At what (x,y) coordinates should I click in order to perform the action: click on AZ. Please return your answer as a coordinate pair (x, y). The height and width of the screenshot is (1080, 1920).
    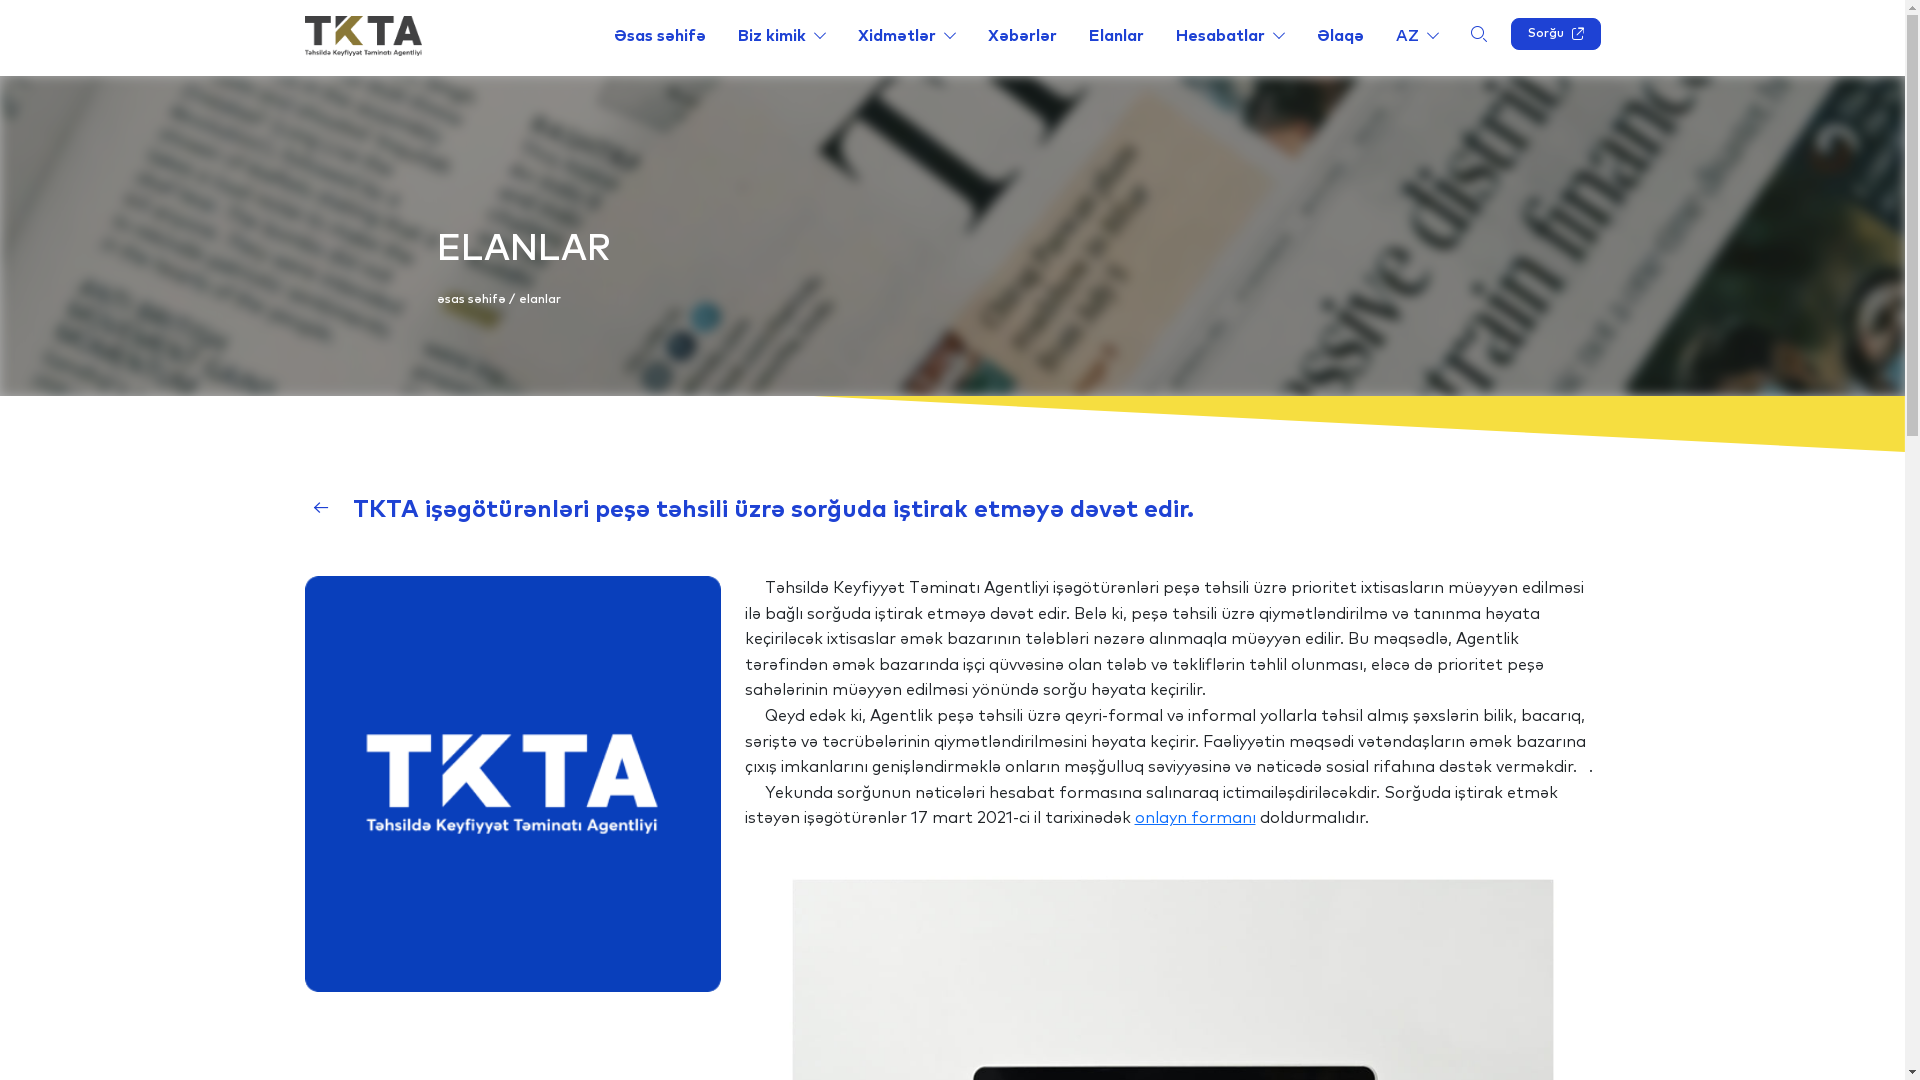
    Looking at the image, I should click on (1418, 36).